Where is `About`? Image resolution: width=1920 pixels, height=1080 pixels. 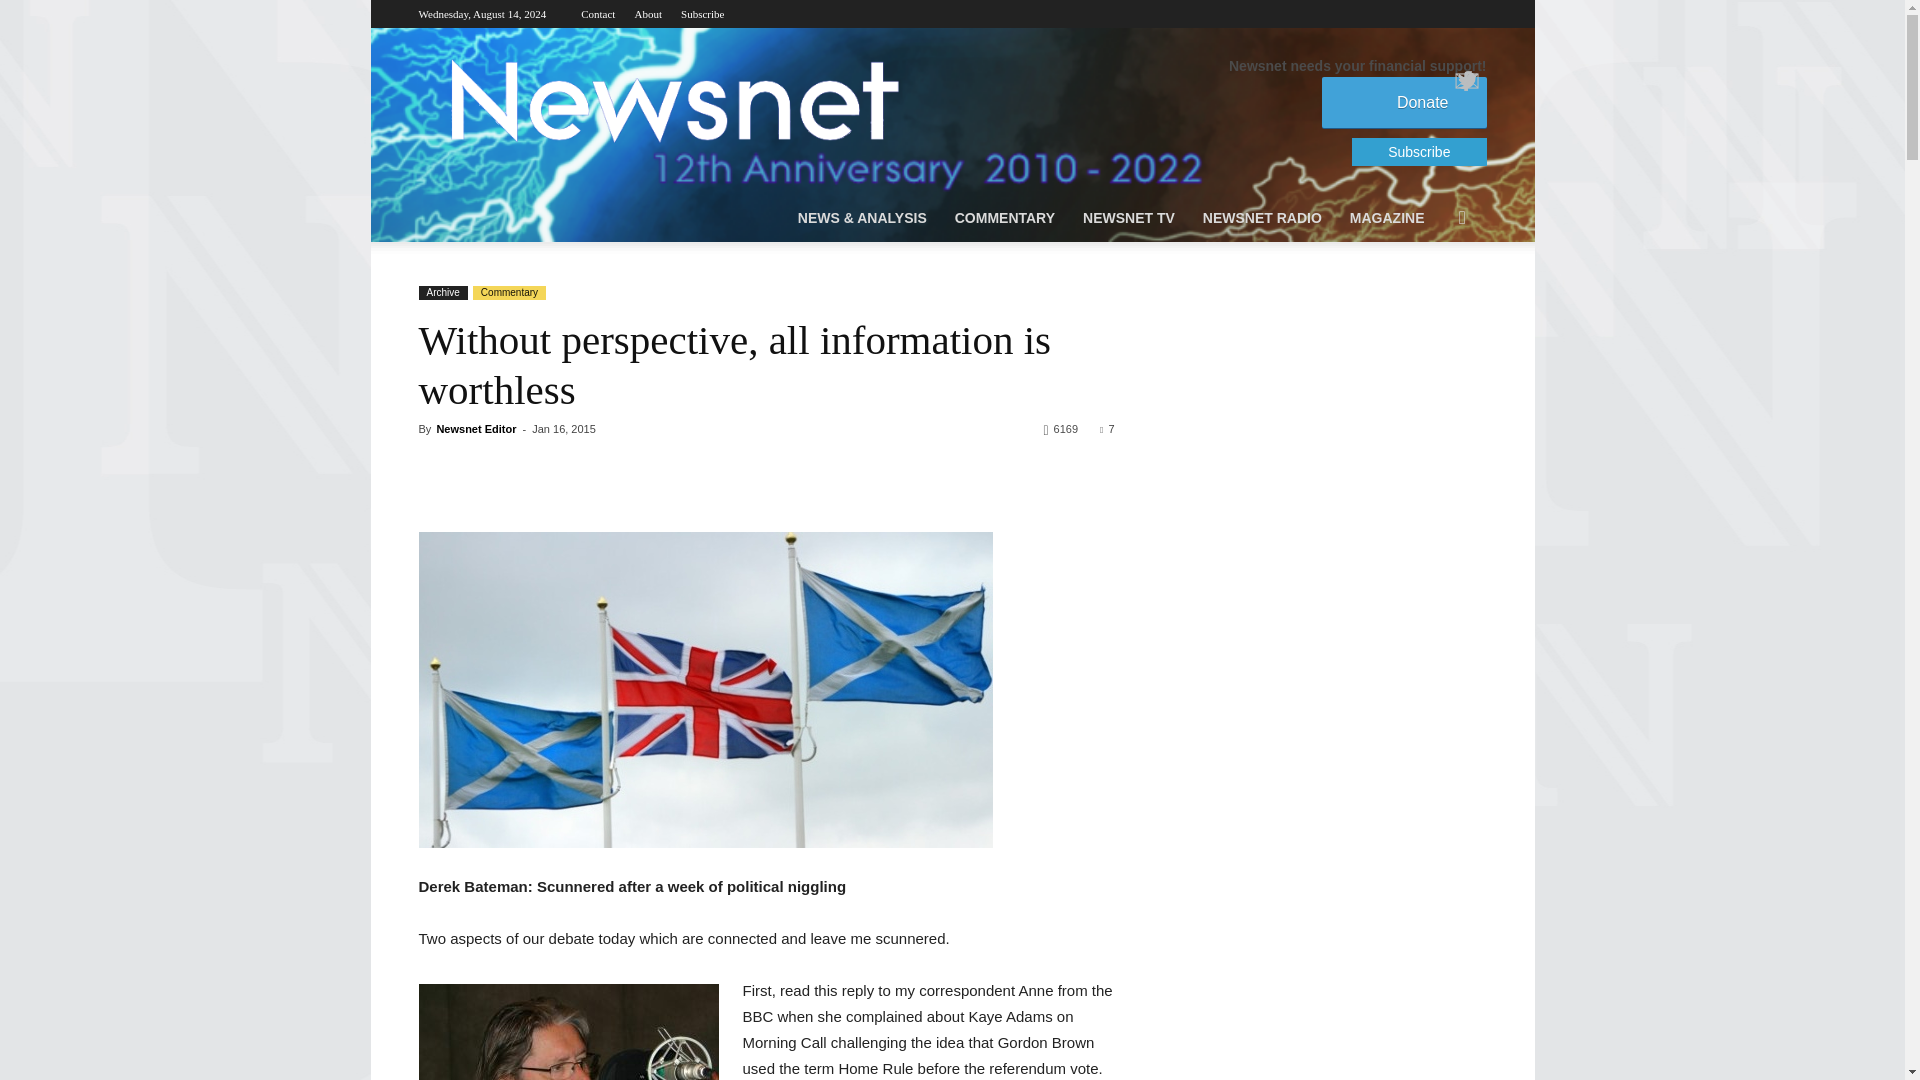
About is located at coordinates (648, 14).